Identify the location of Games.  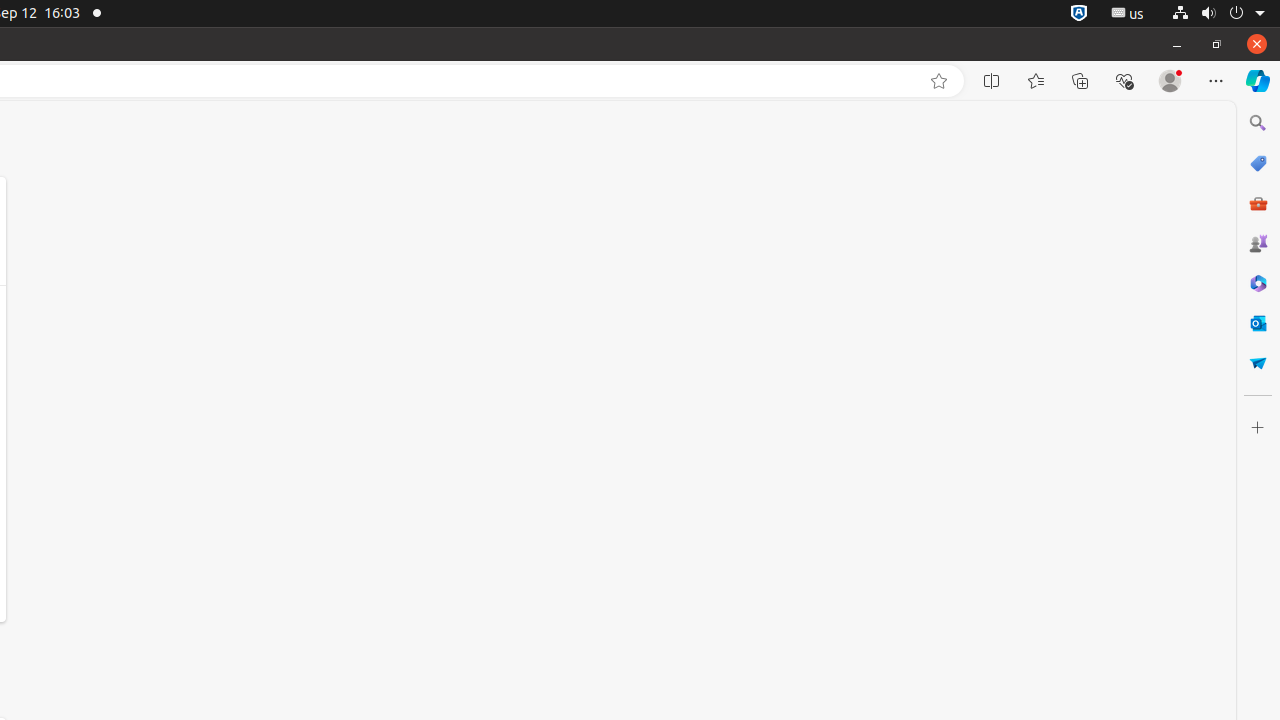
(1258, 243).